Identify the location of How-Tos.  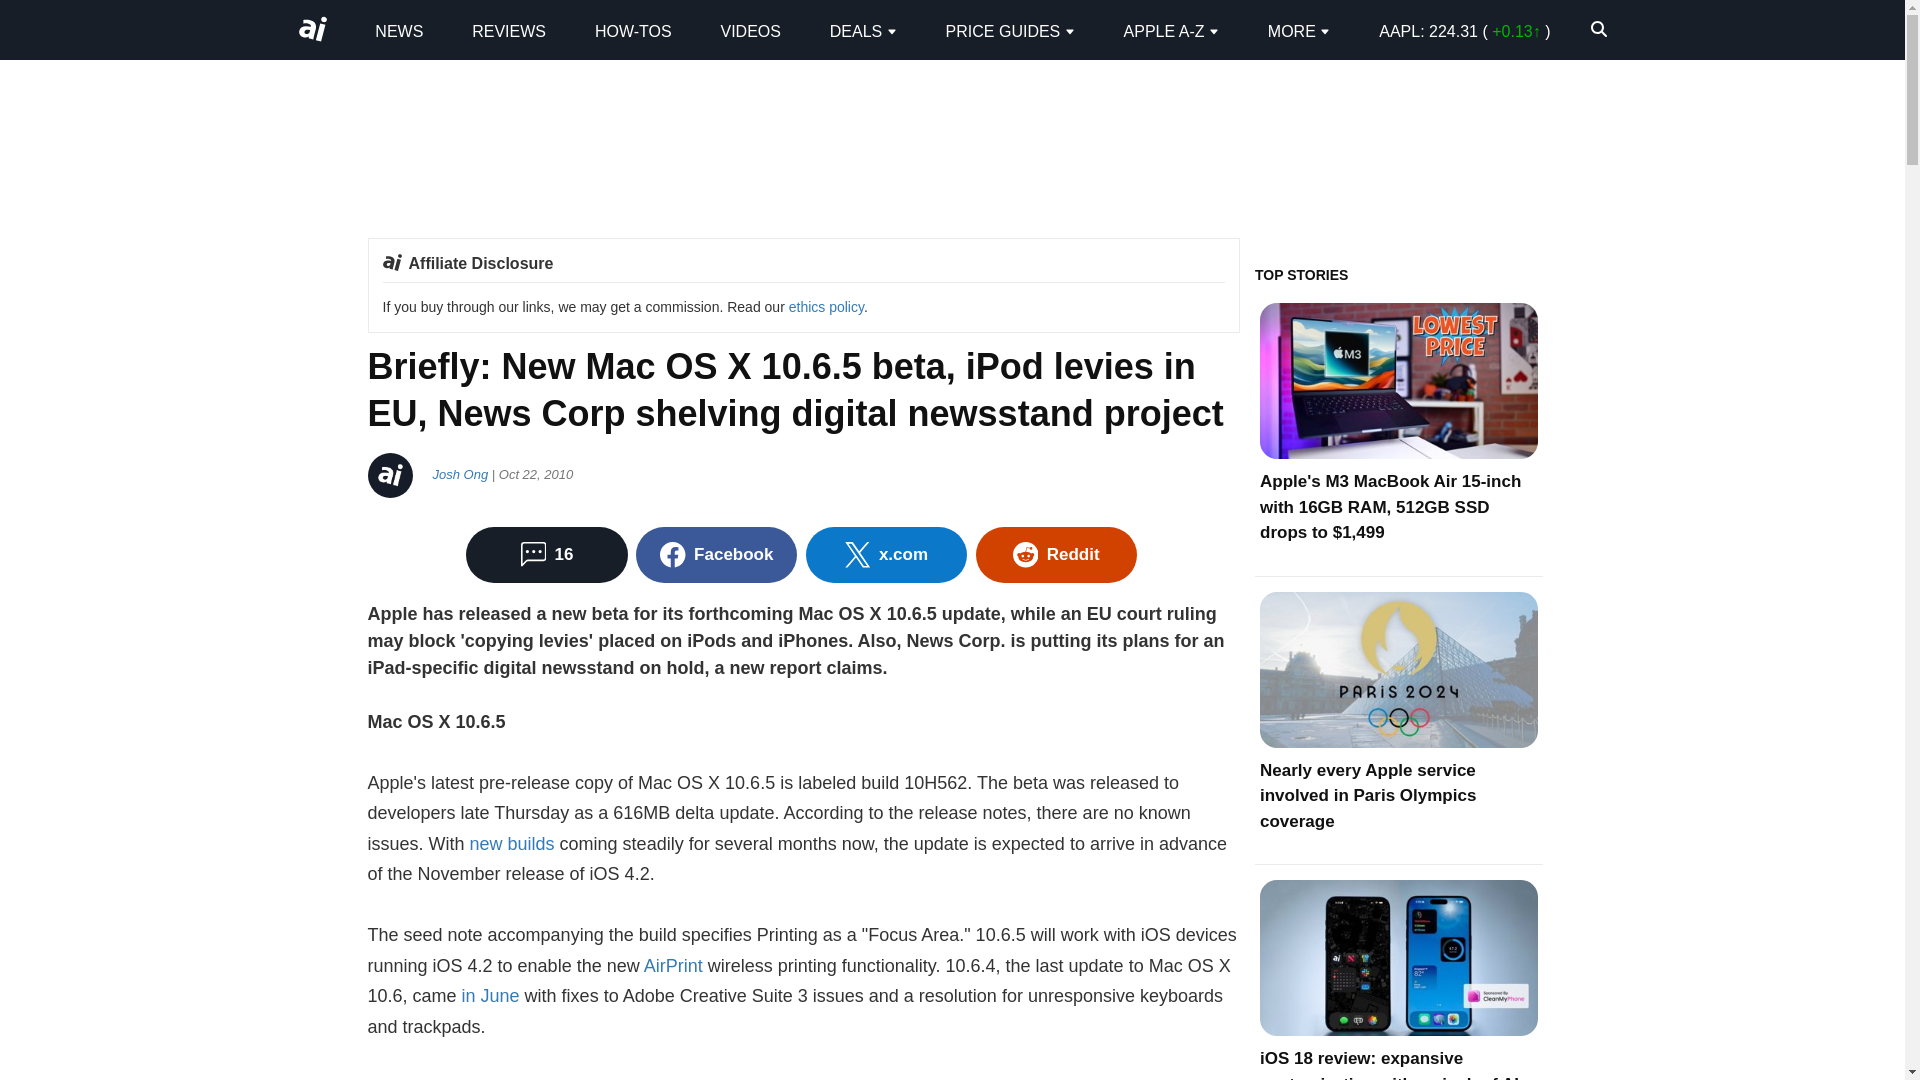
(634, 30).